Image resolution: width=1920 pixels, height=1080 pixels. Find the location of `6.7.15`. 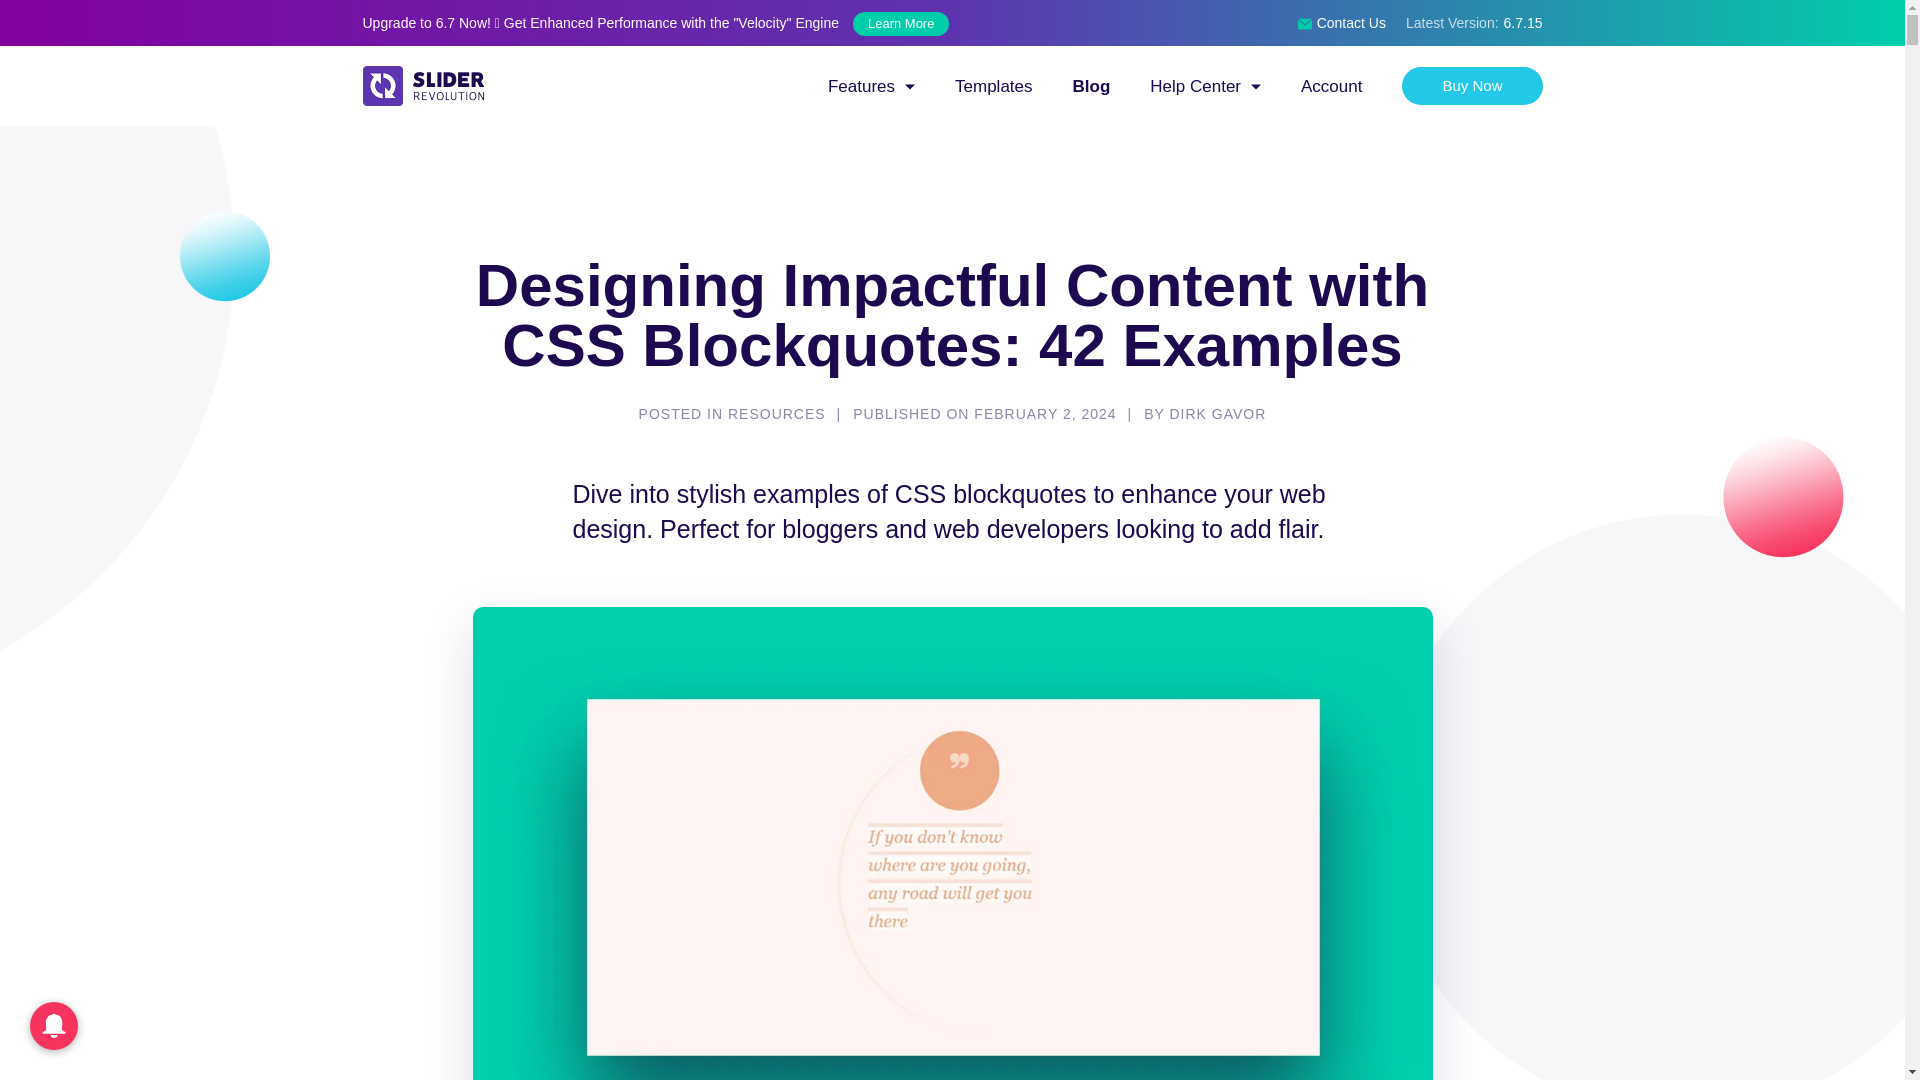

6.7.15 is located at coordinates (1521, 23).